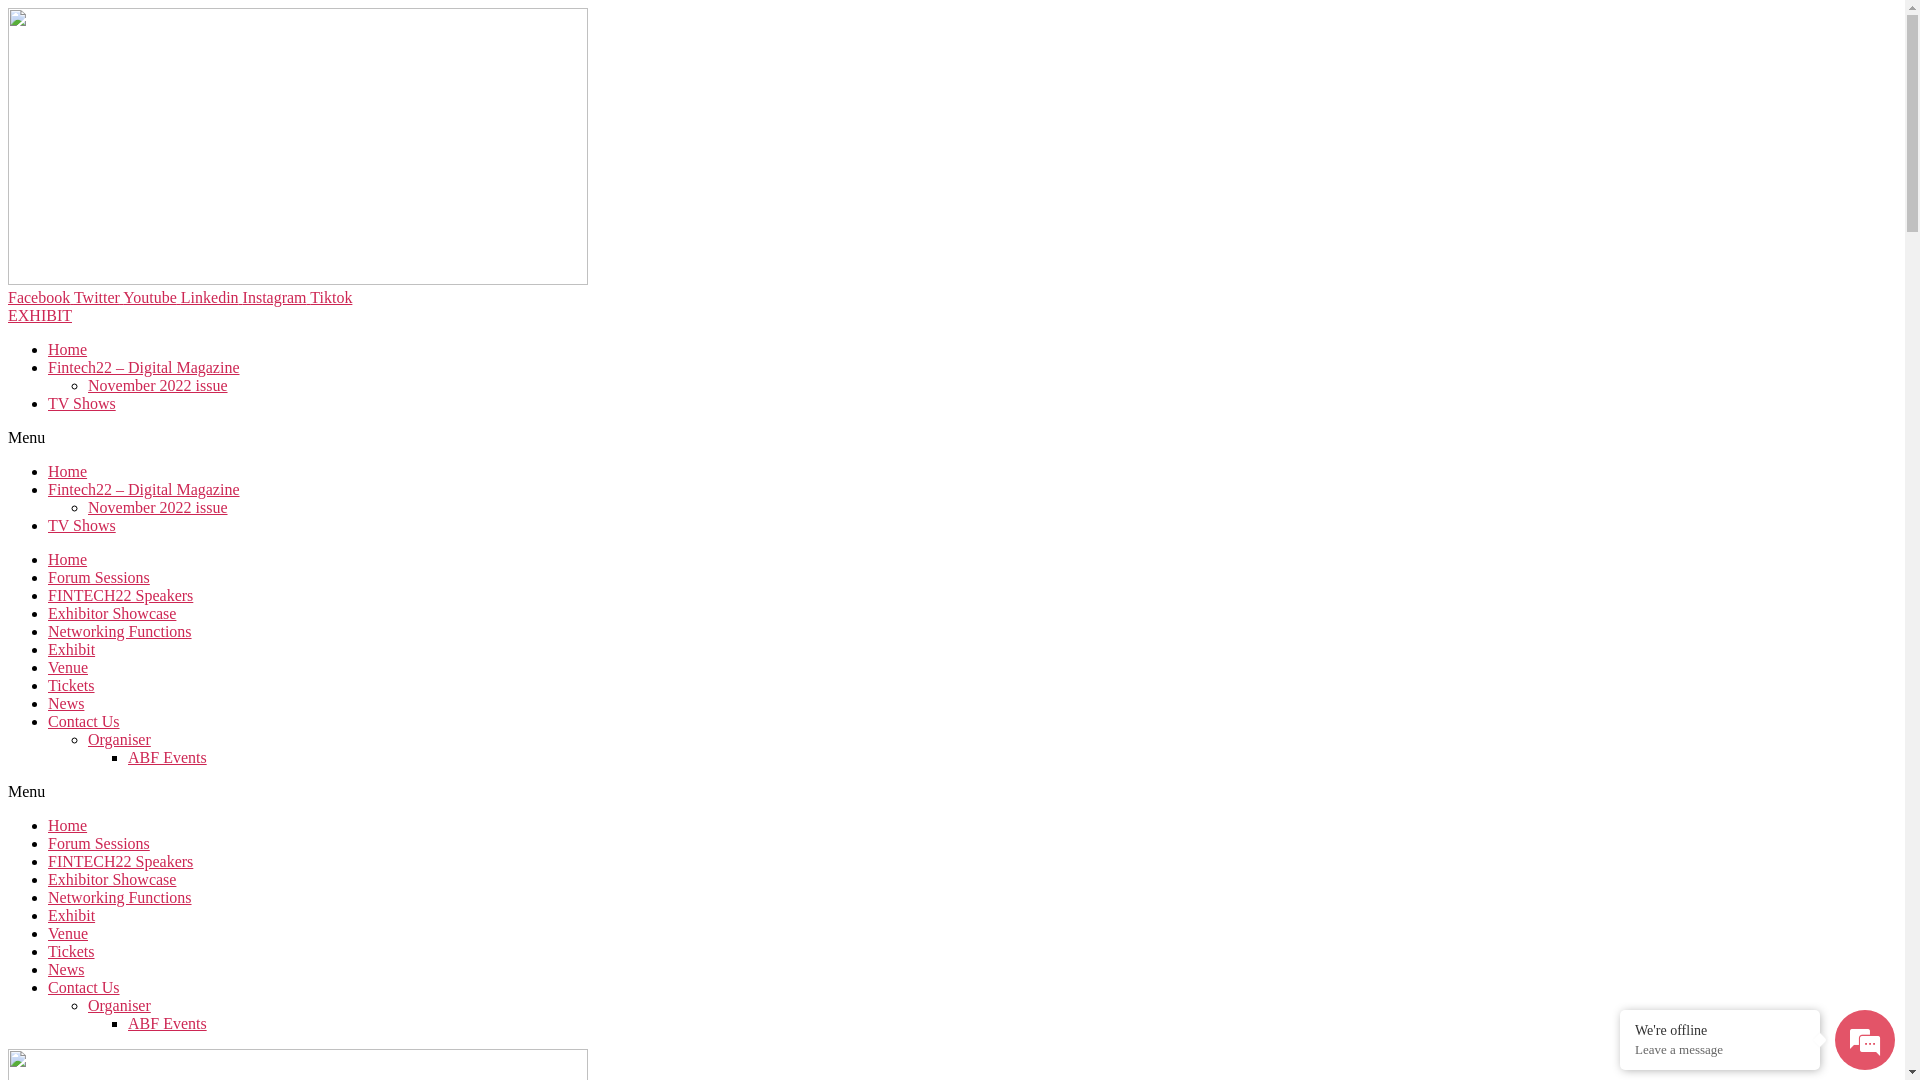 The image size is (1920, 1080). What do you see at coordinates (168, 758) in the screenshot?
I see `ABF Events` at bounding box center [168, 758].